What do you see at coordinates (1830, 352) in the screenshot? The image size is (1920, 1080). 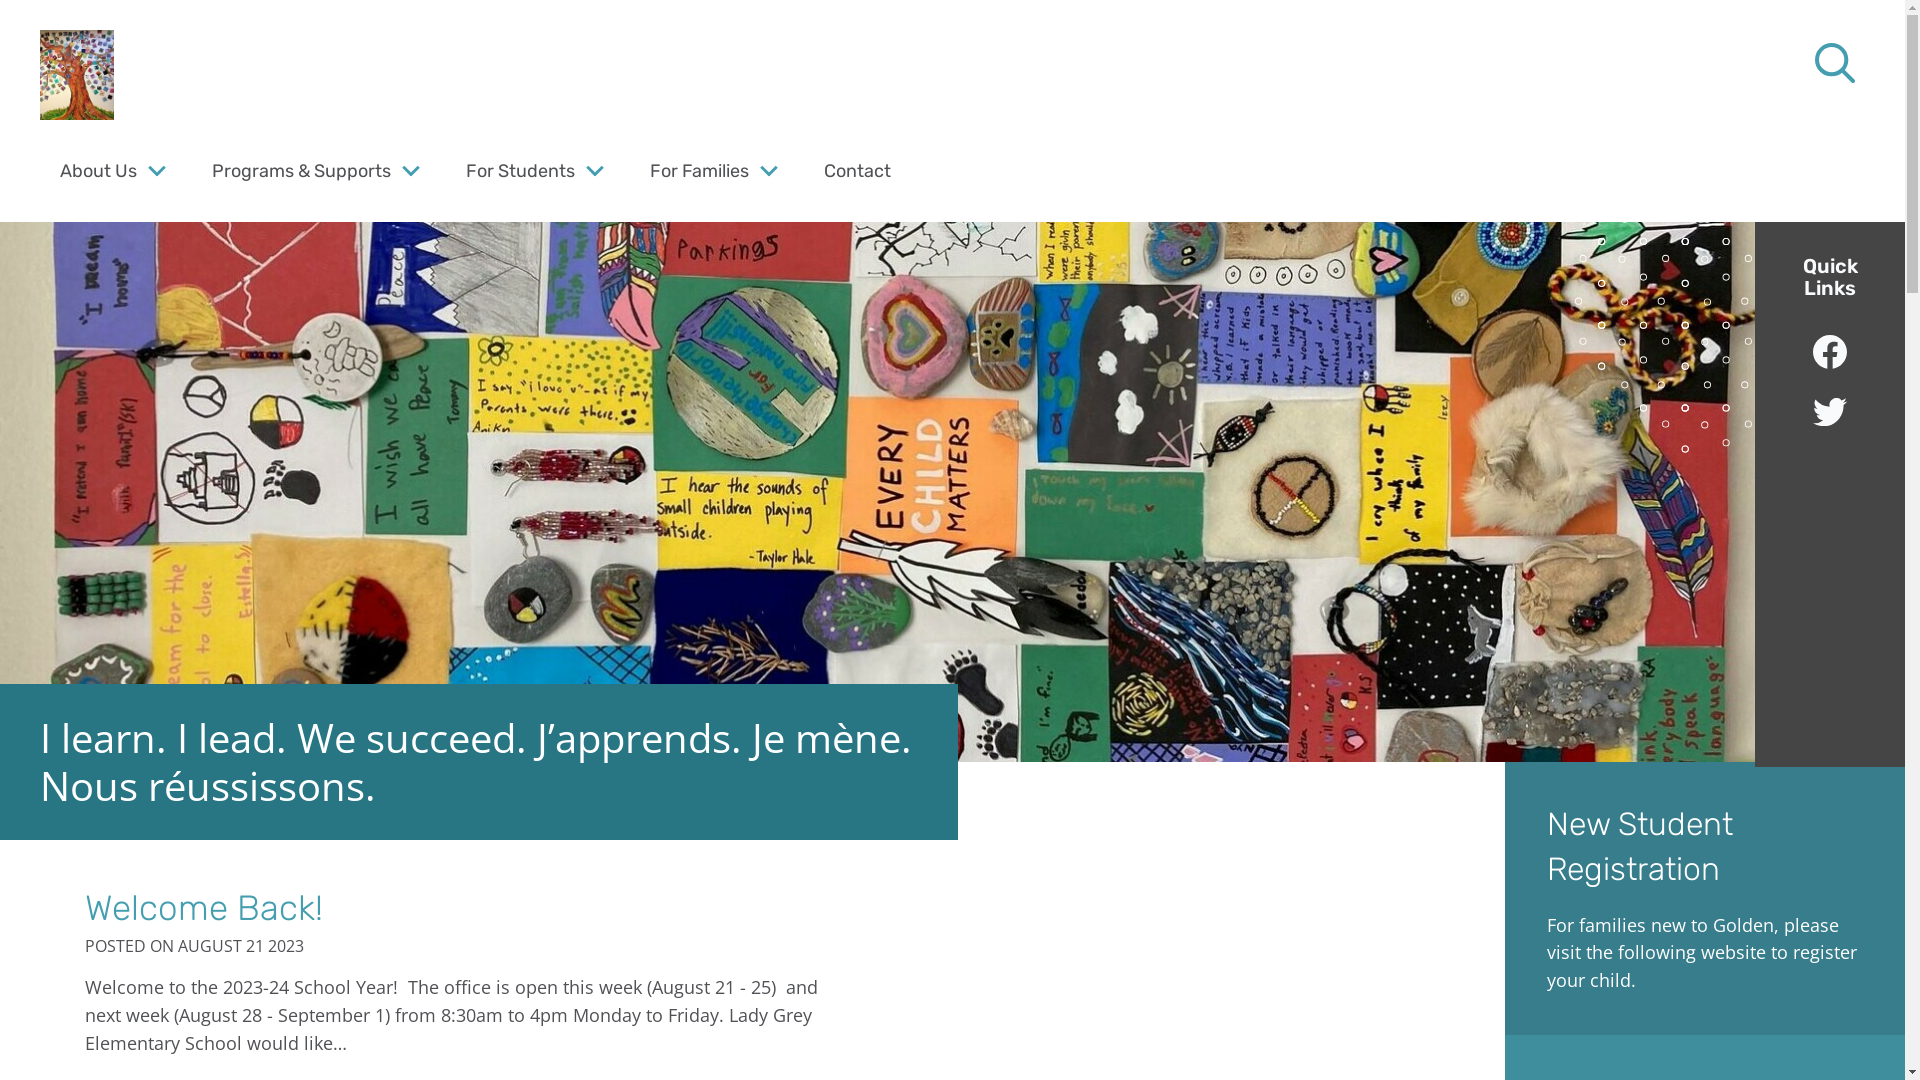 I see `Lady Grey Elementary School's Facebook` at bounding box center [1830, 352].